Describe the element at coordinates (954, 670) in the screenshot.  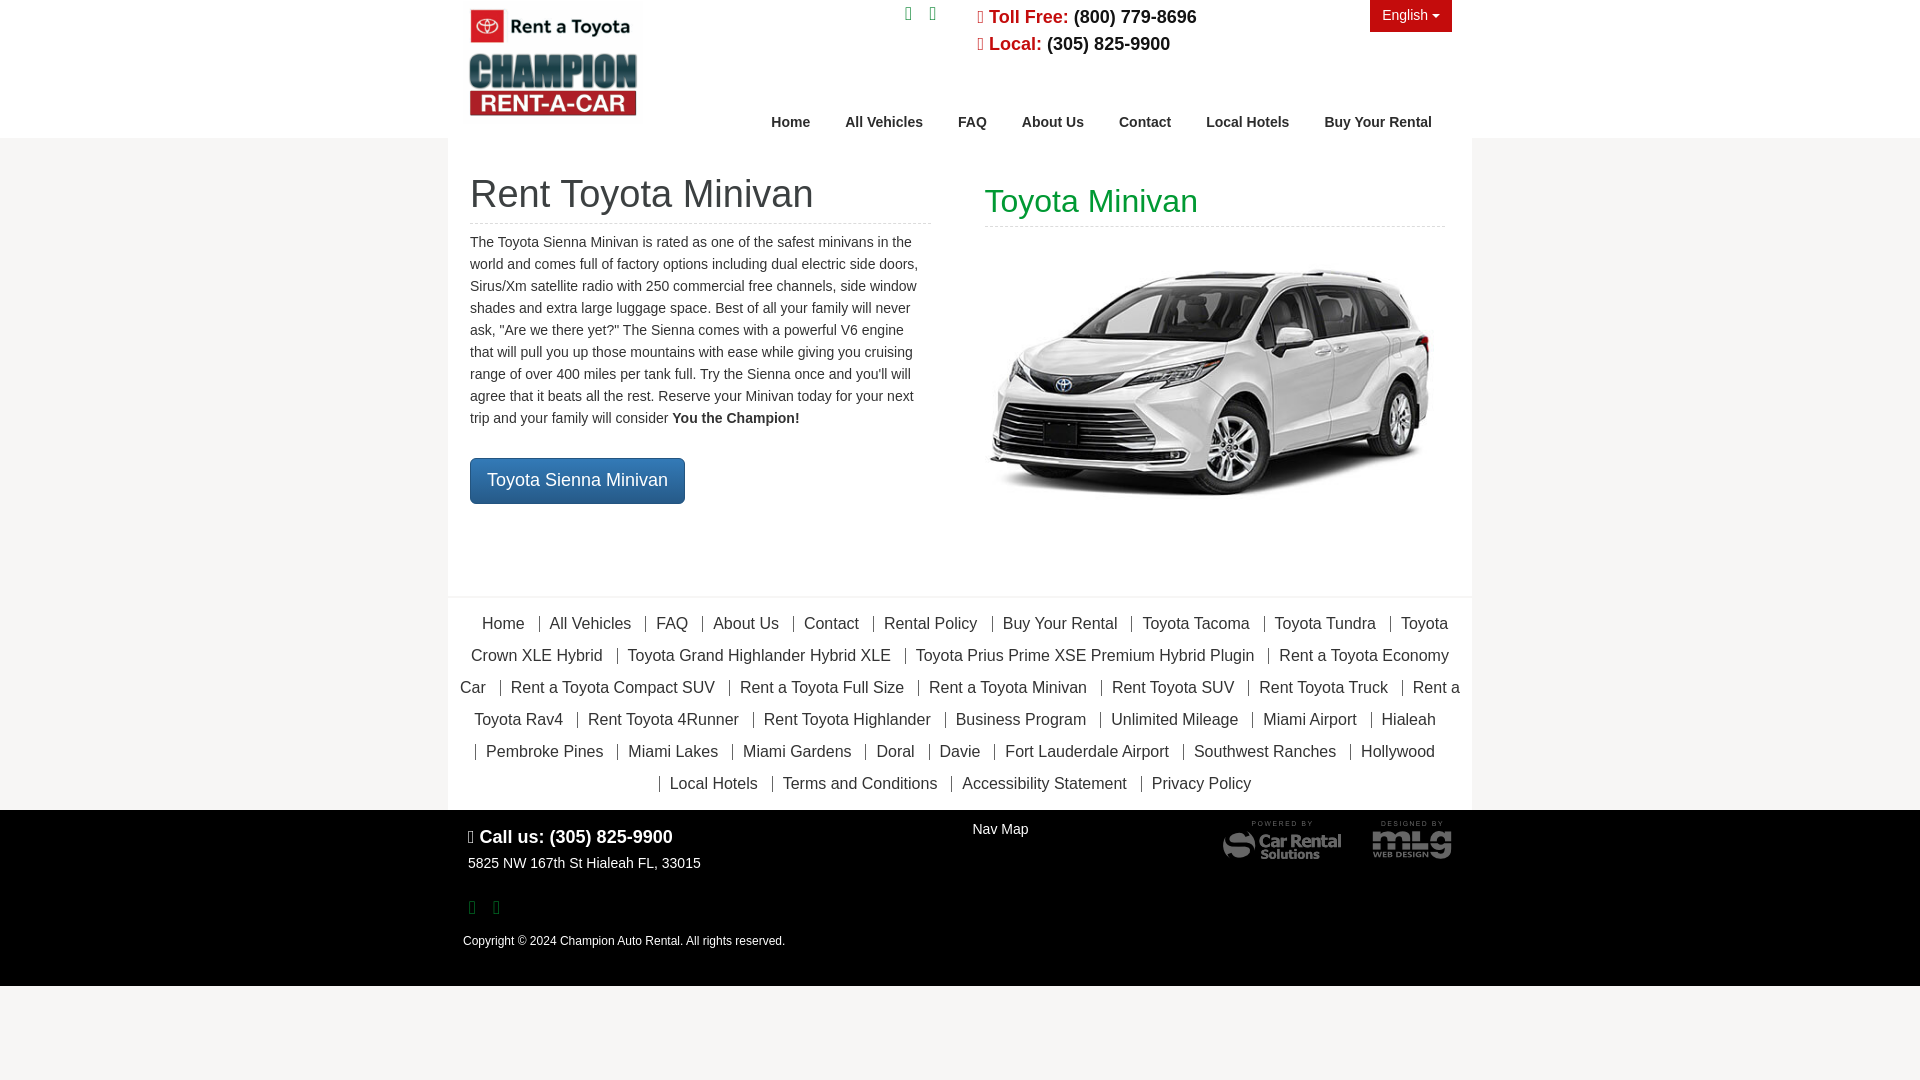
I see `Rent a Toyota Economy Car` at that location.